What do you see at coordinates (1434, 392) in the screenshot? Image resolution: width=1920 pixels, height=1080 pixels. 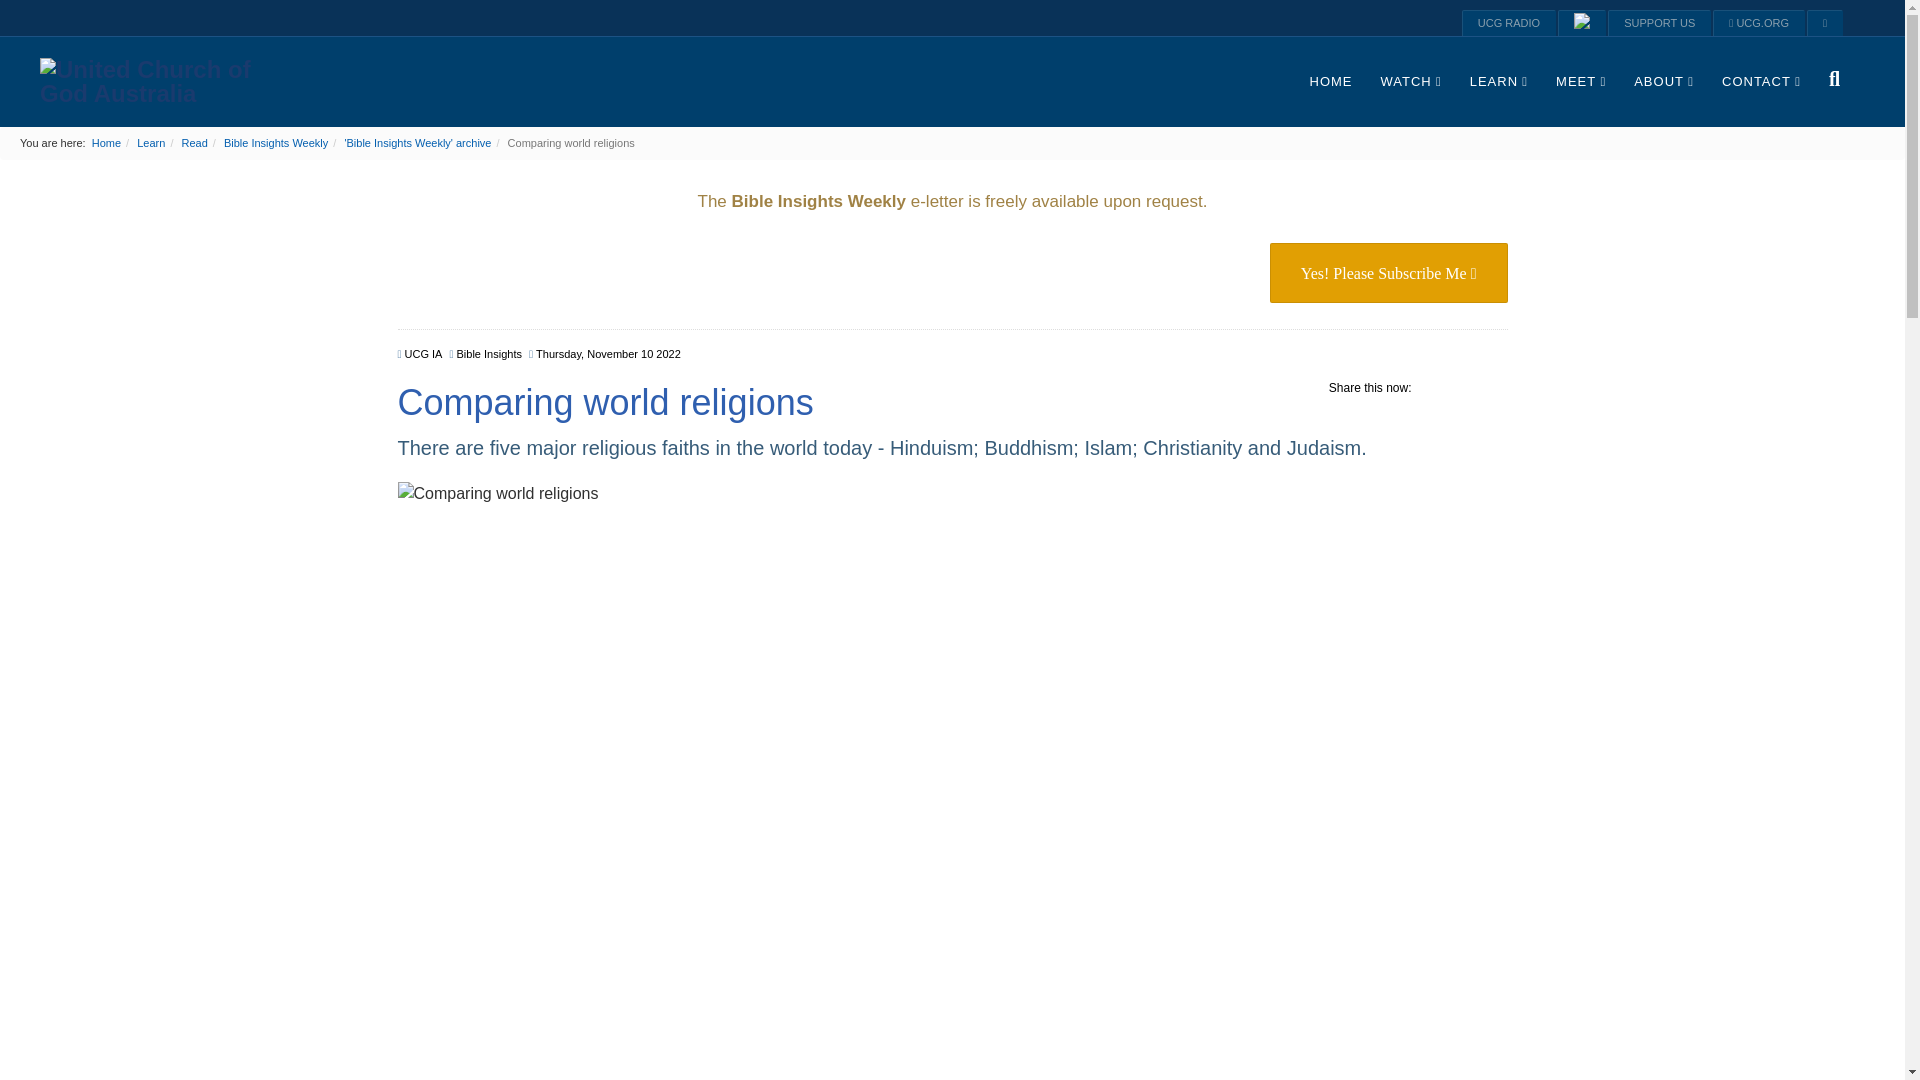 I see `Add this Page to Facebook` at bounding box center [1434, 392].